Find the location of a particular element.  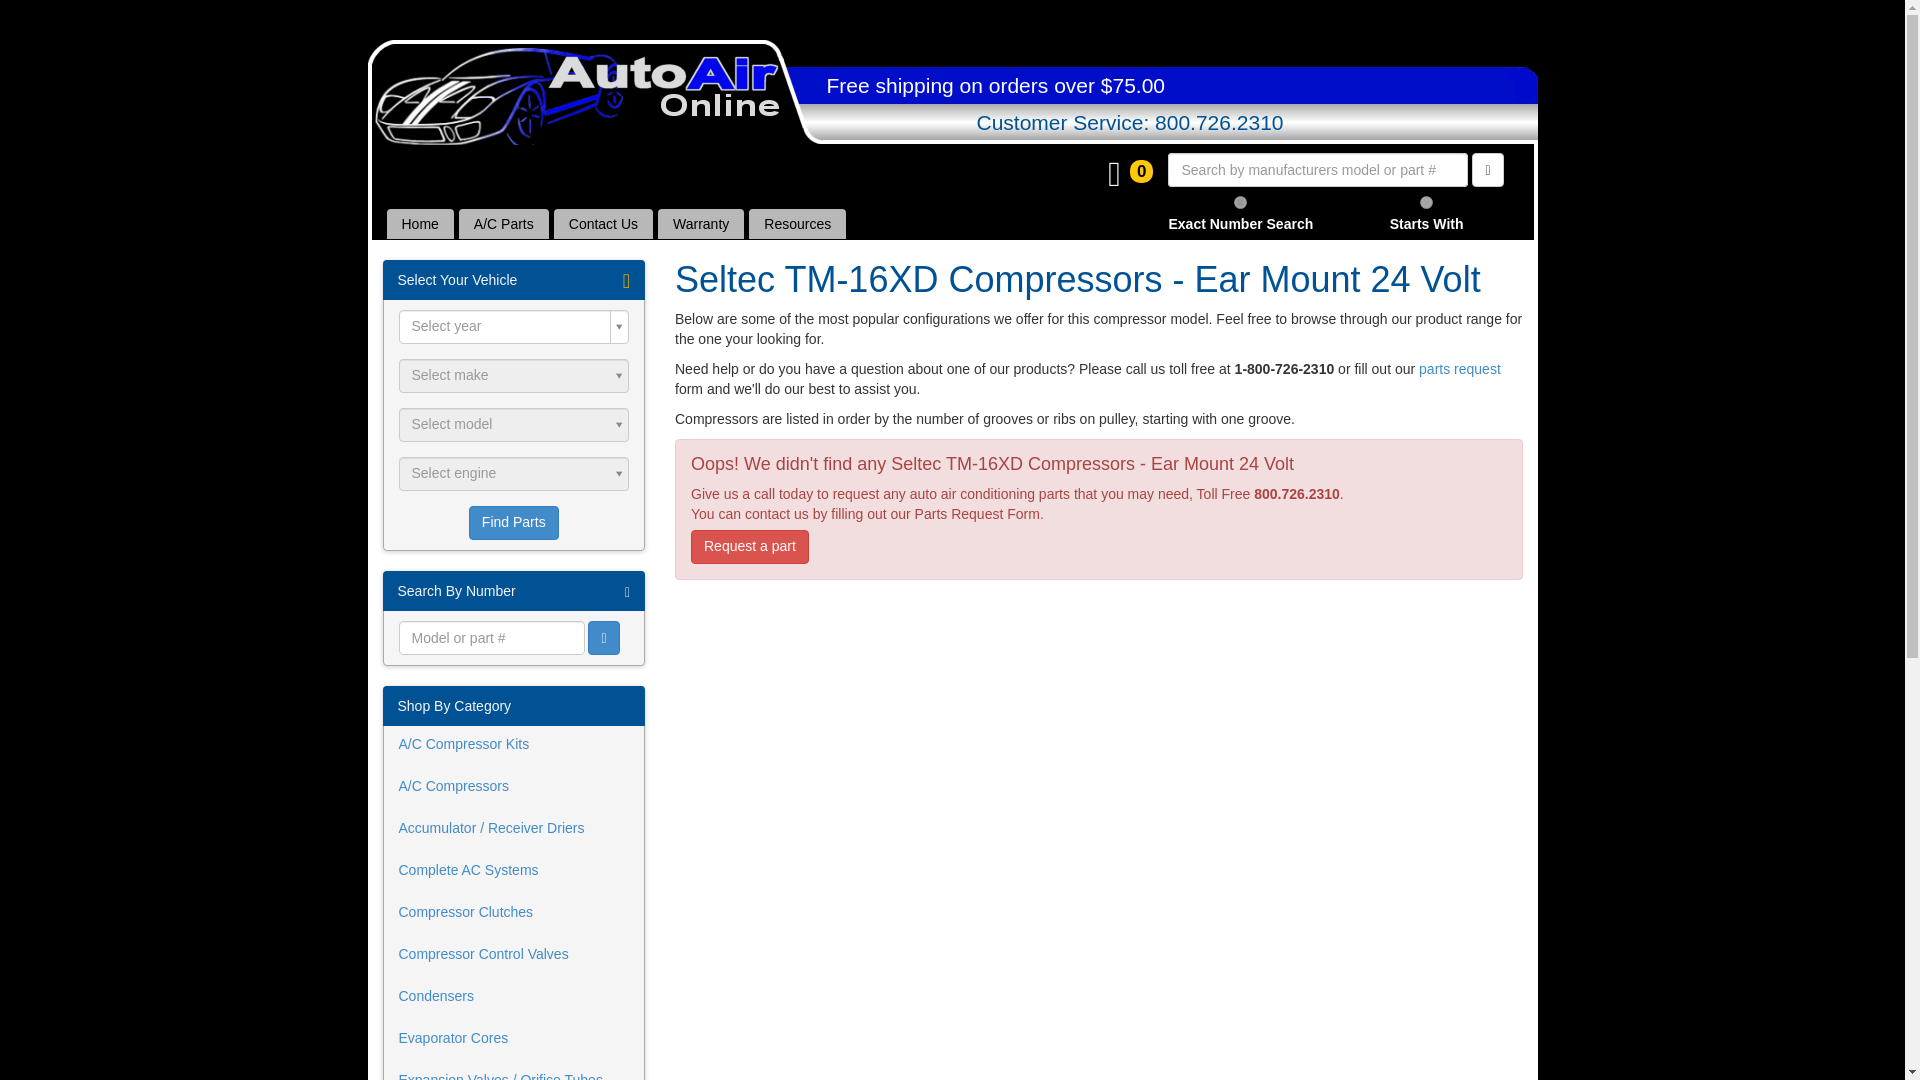

Select make is located at coordinates (513, 376).